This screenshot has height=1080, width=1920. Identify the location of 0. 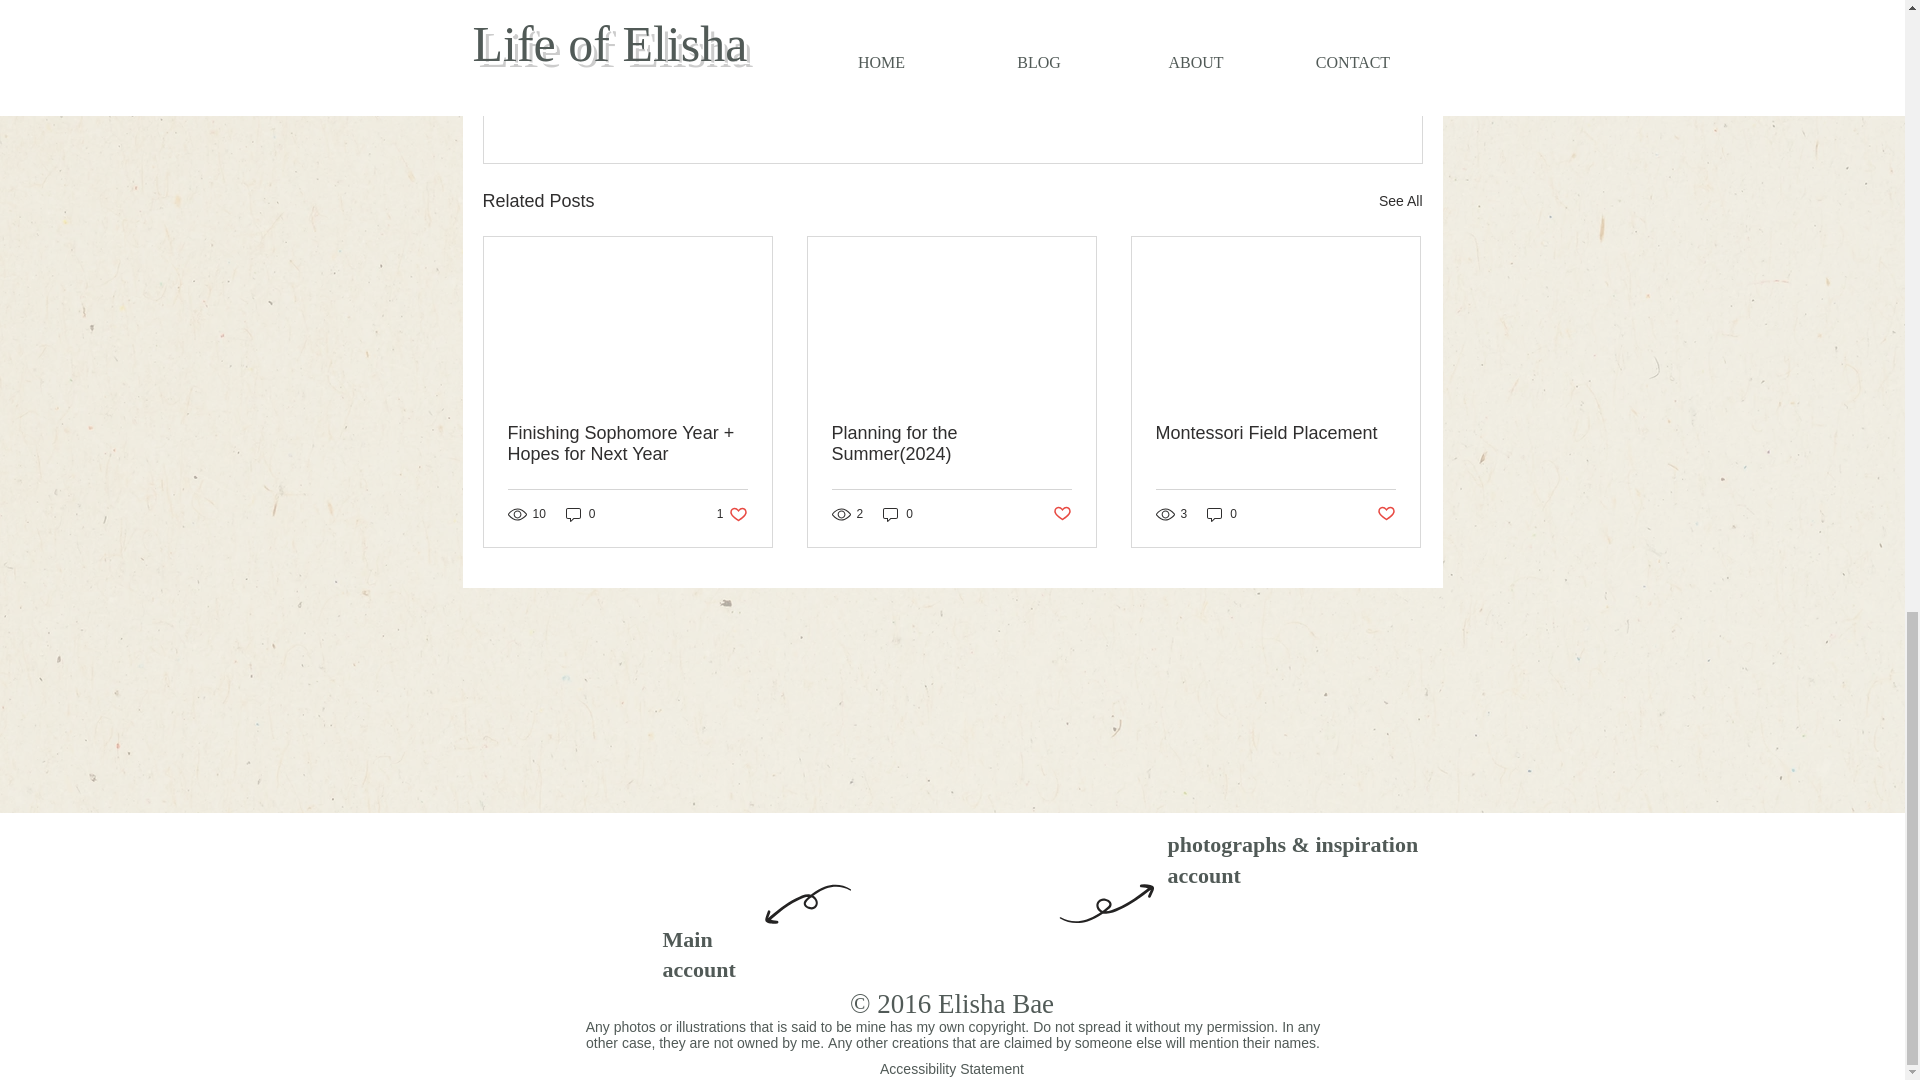
(1222, 514).